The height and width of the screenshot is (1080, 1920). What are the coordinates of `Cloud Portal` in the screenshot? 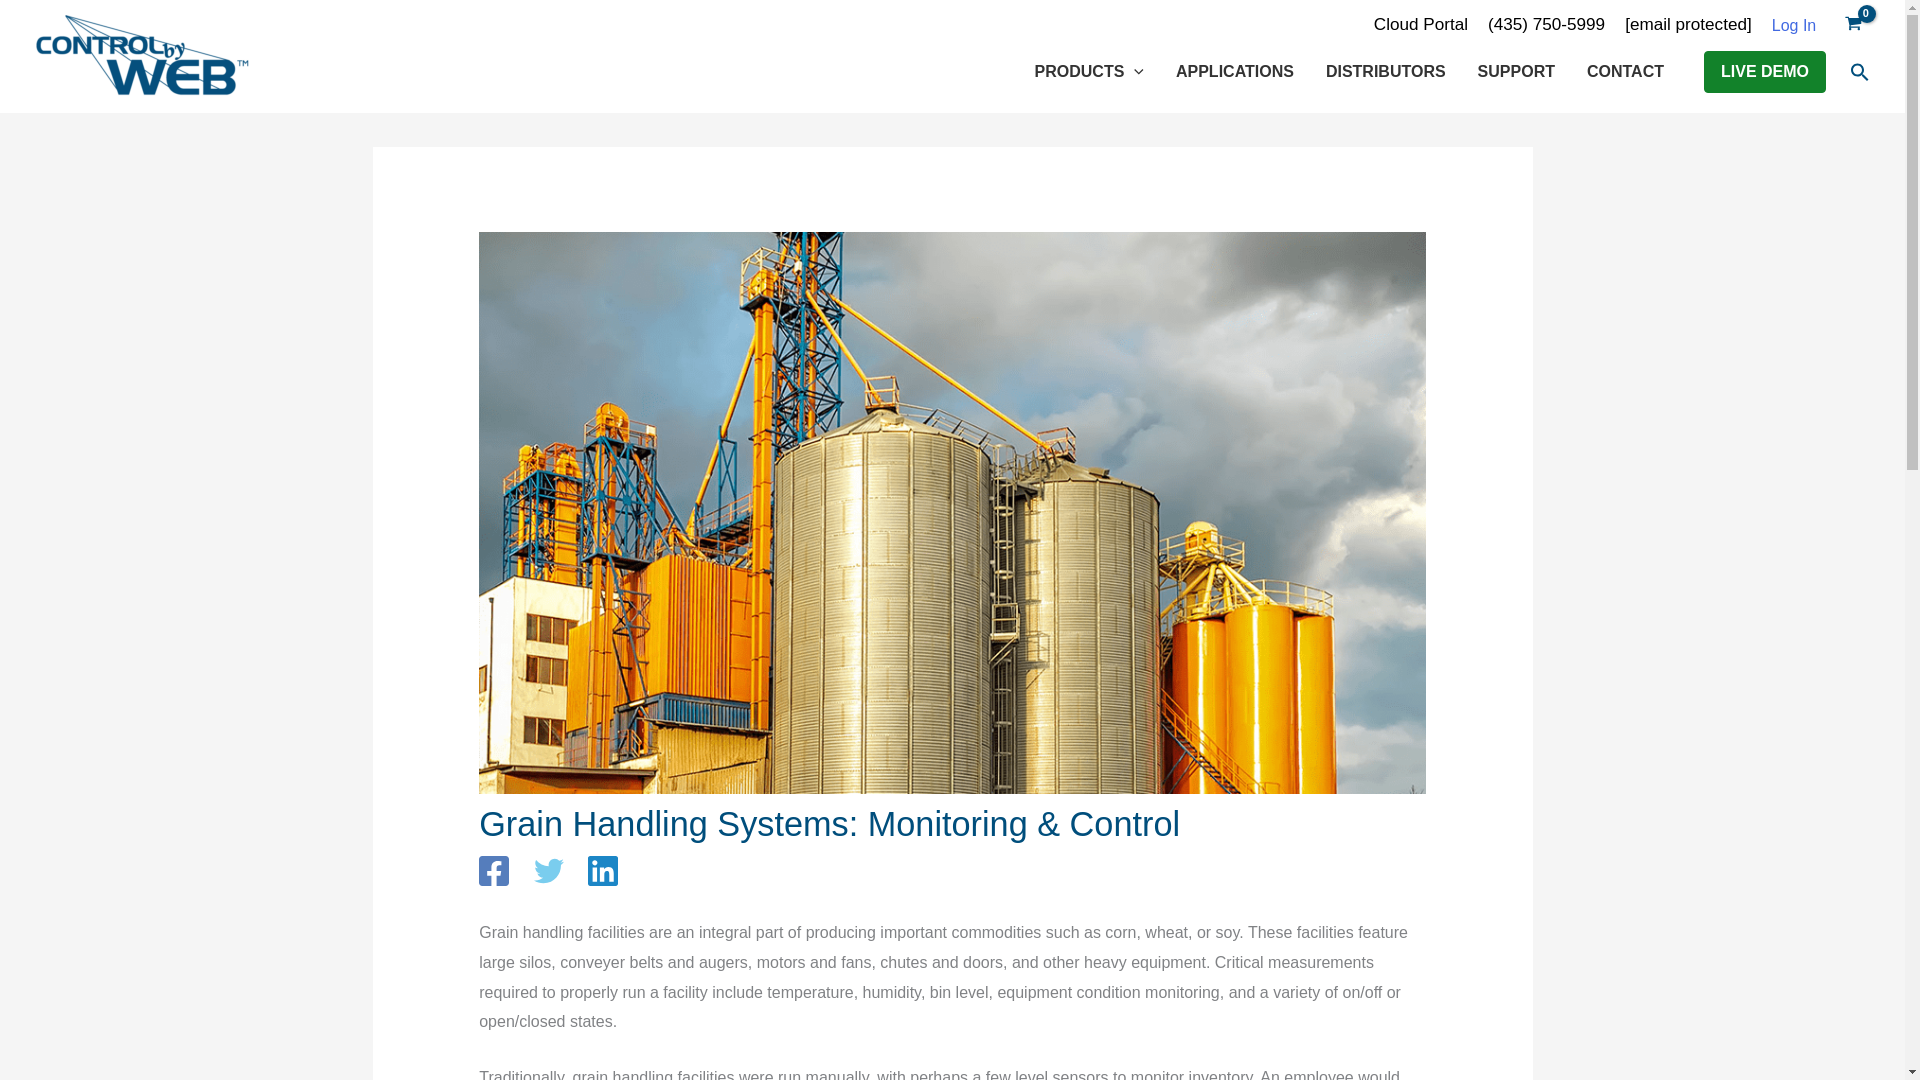 It's located at (1421, 24).